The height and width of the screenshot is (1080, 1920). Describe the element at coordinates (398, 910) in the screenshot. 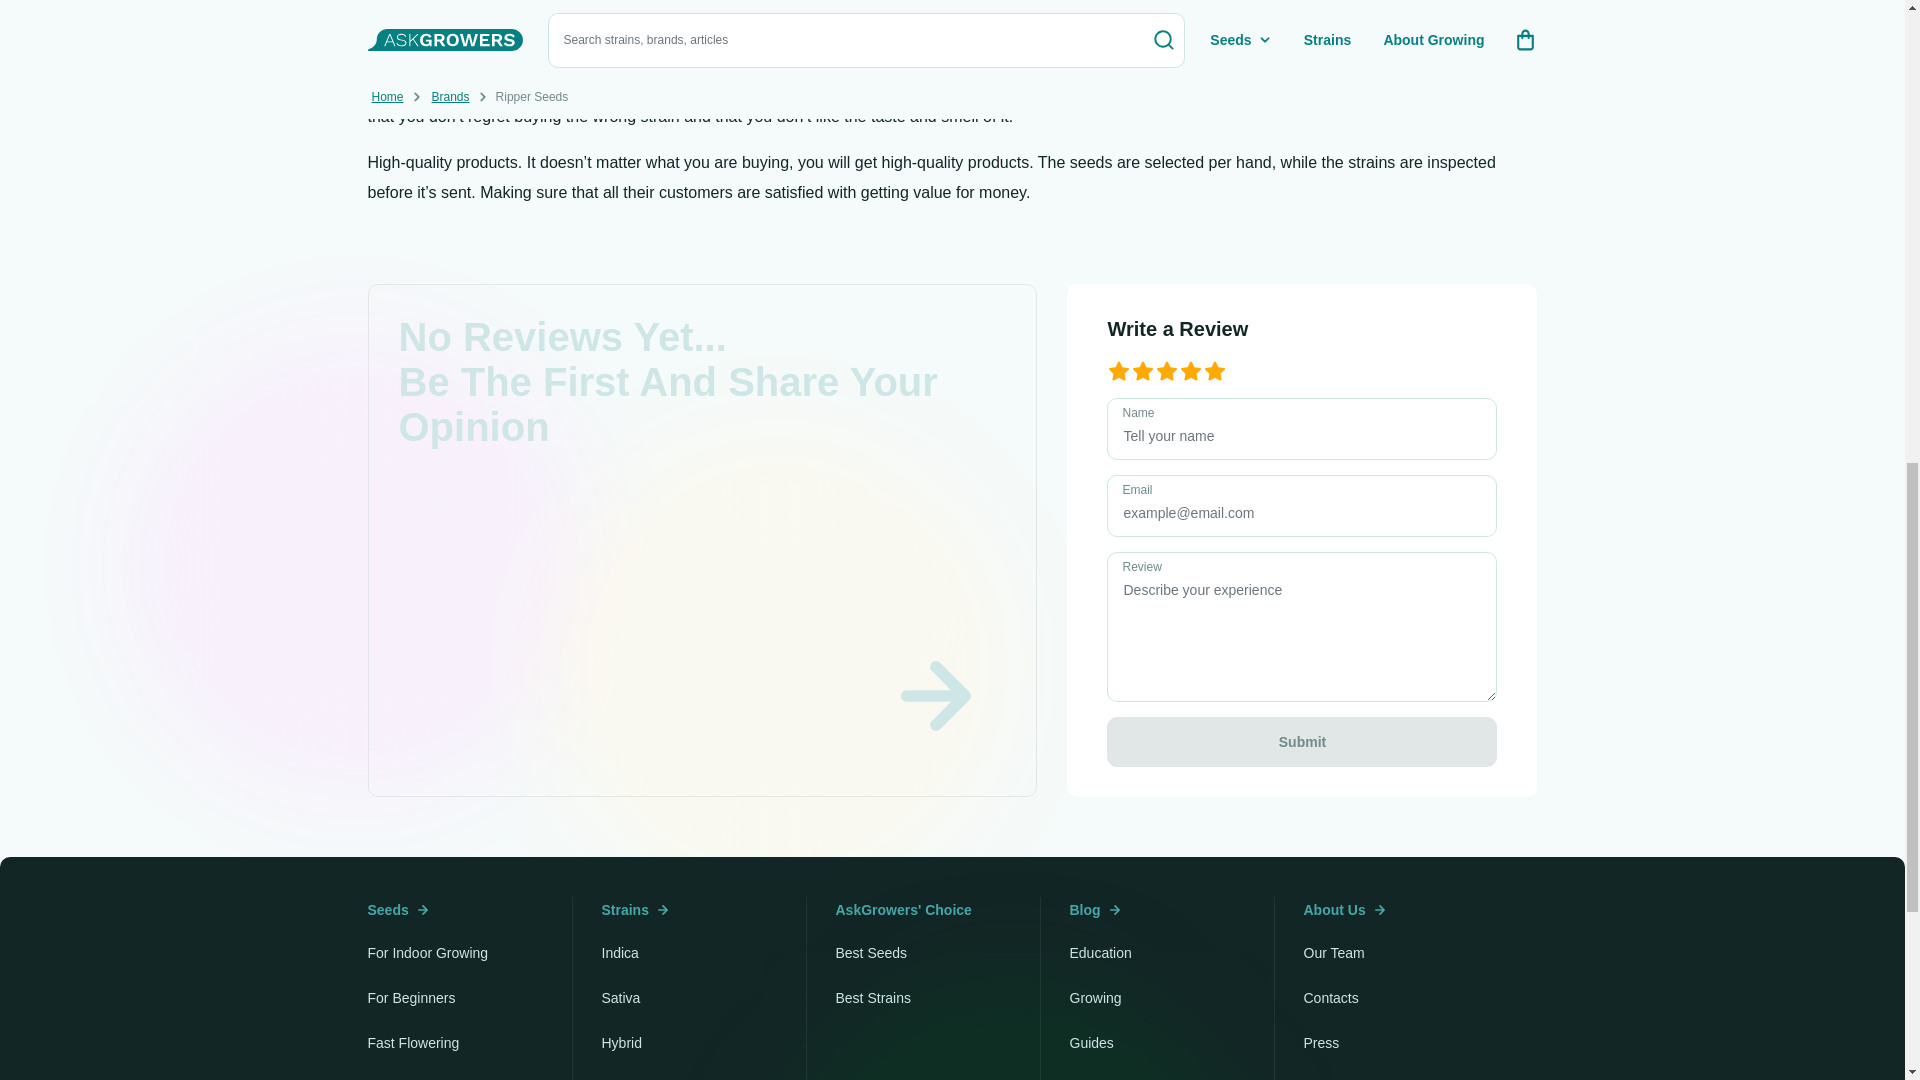

I see `Seeds` at that location.